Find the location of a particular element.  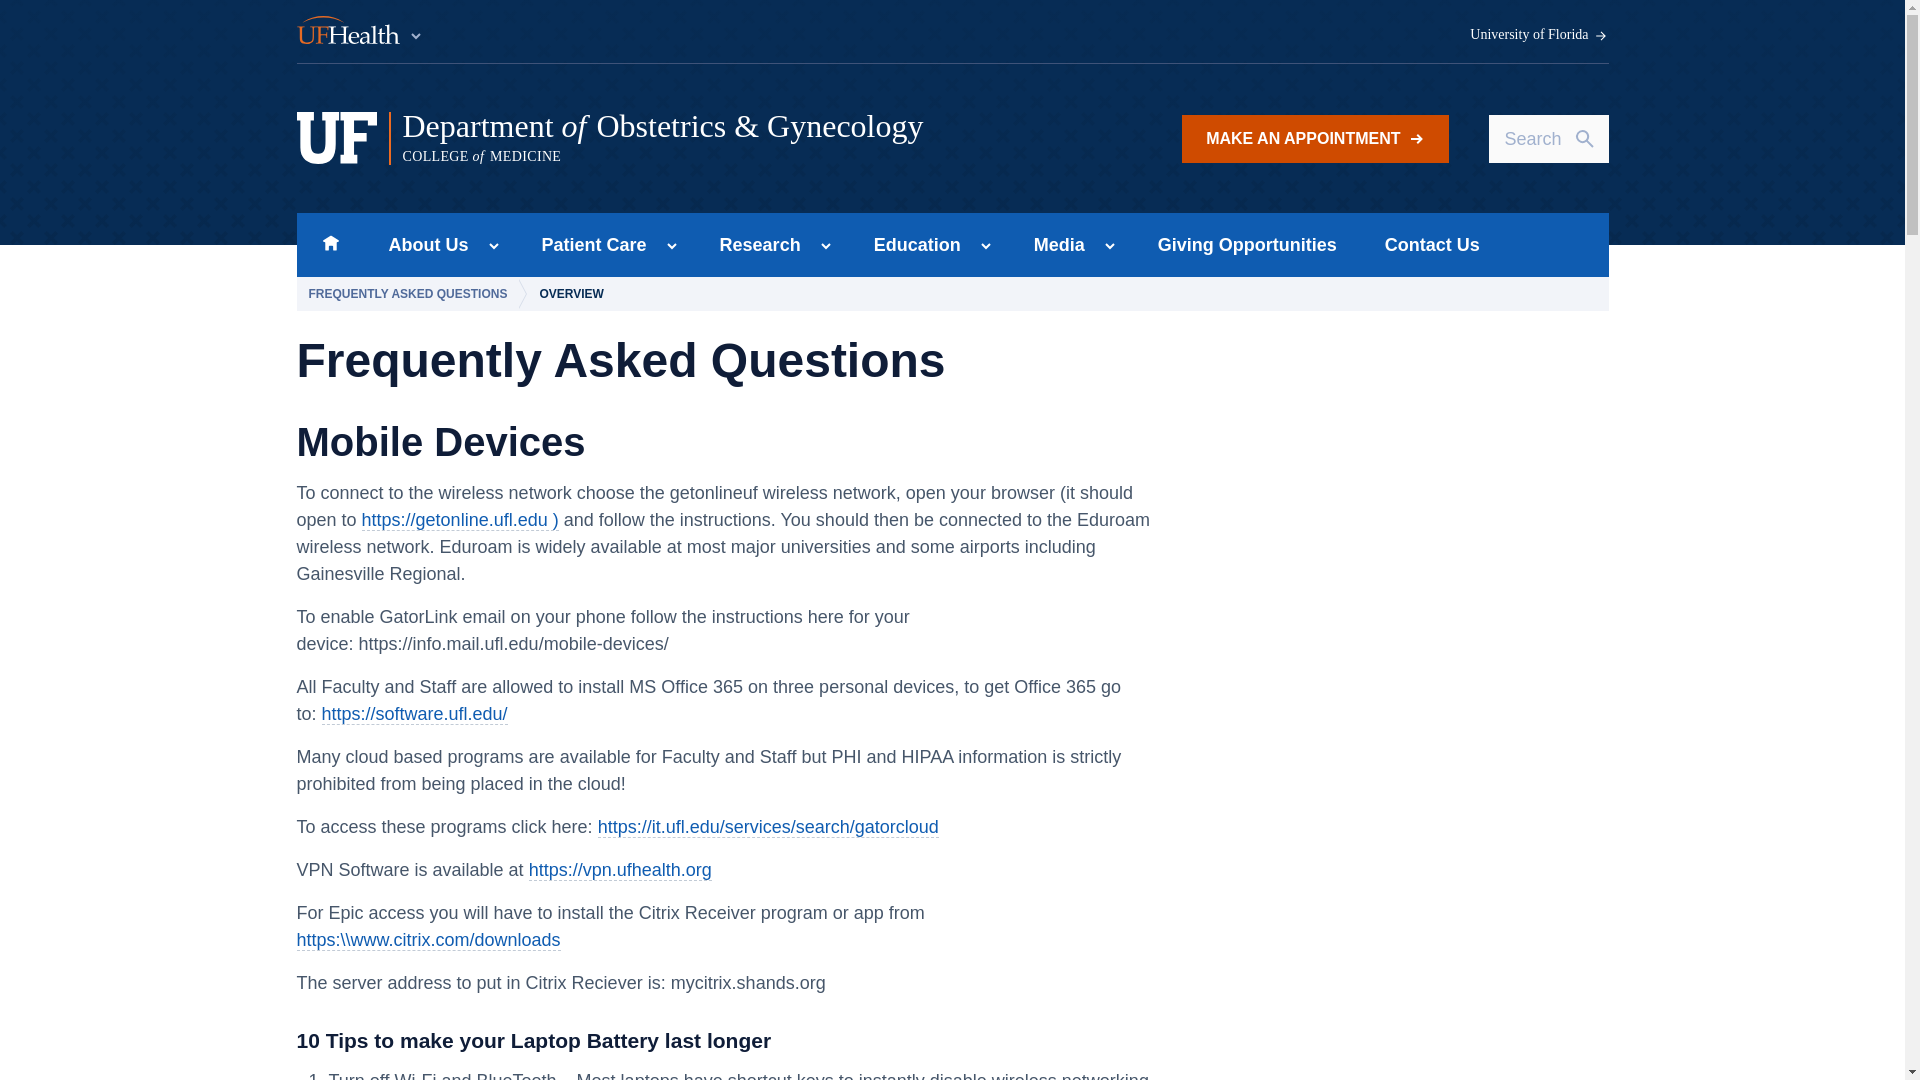

Patient Care is located at coordinates (588, 244).